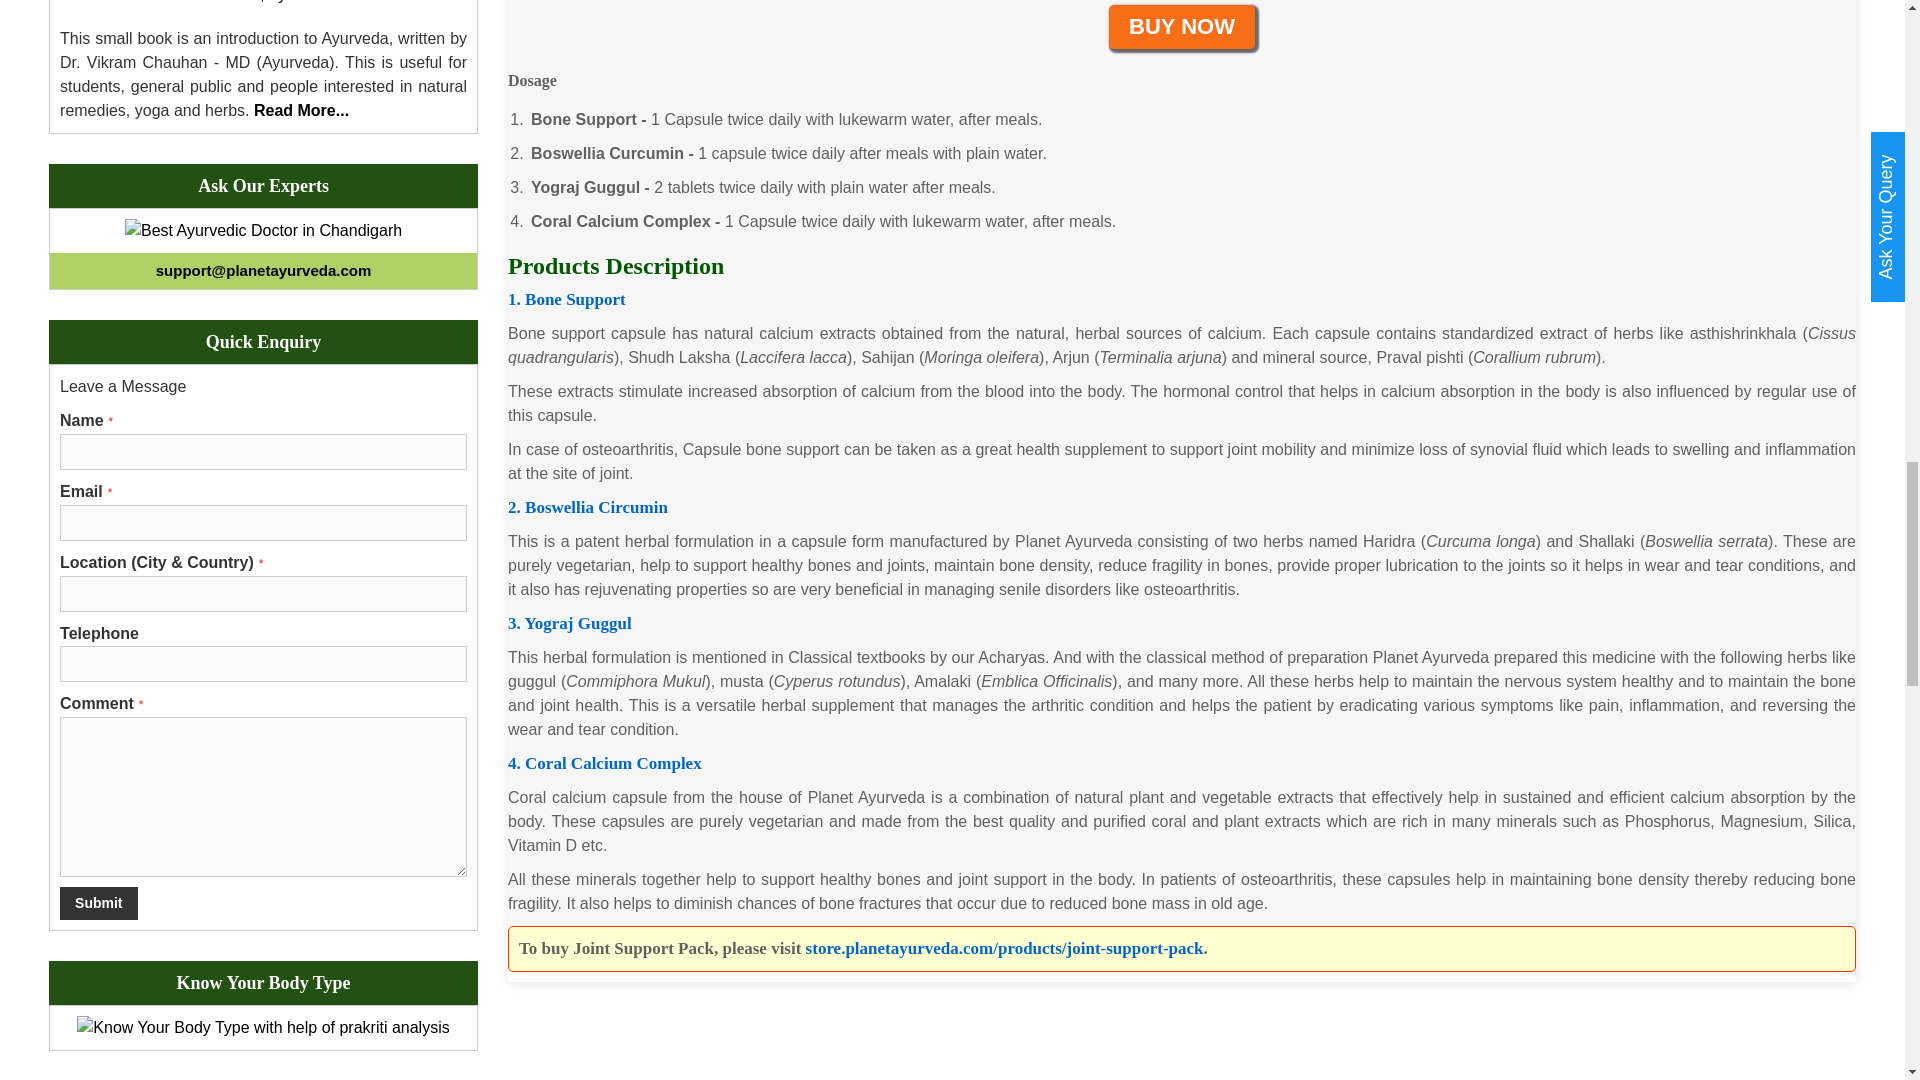 This screenshot has height=1080, width=1920. What do you see at coordinates (98, 903) in the screenshot?
I see `Submit` at bounding box center [98, 903].